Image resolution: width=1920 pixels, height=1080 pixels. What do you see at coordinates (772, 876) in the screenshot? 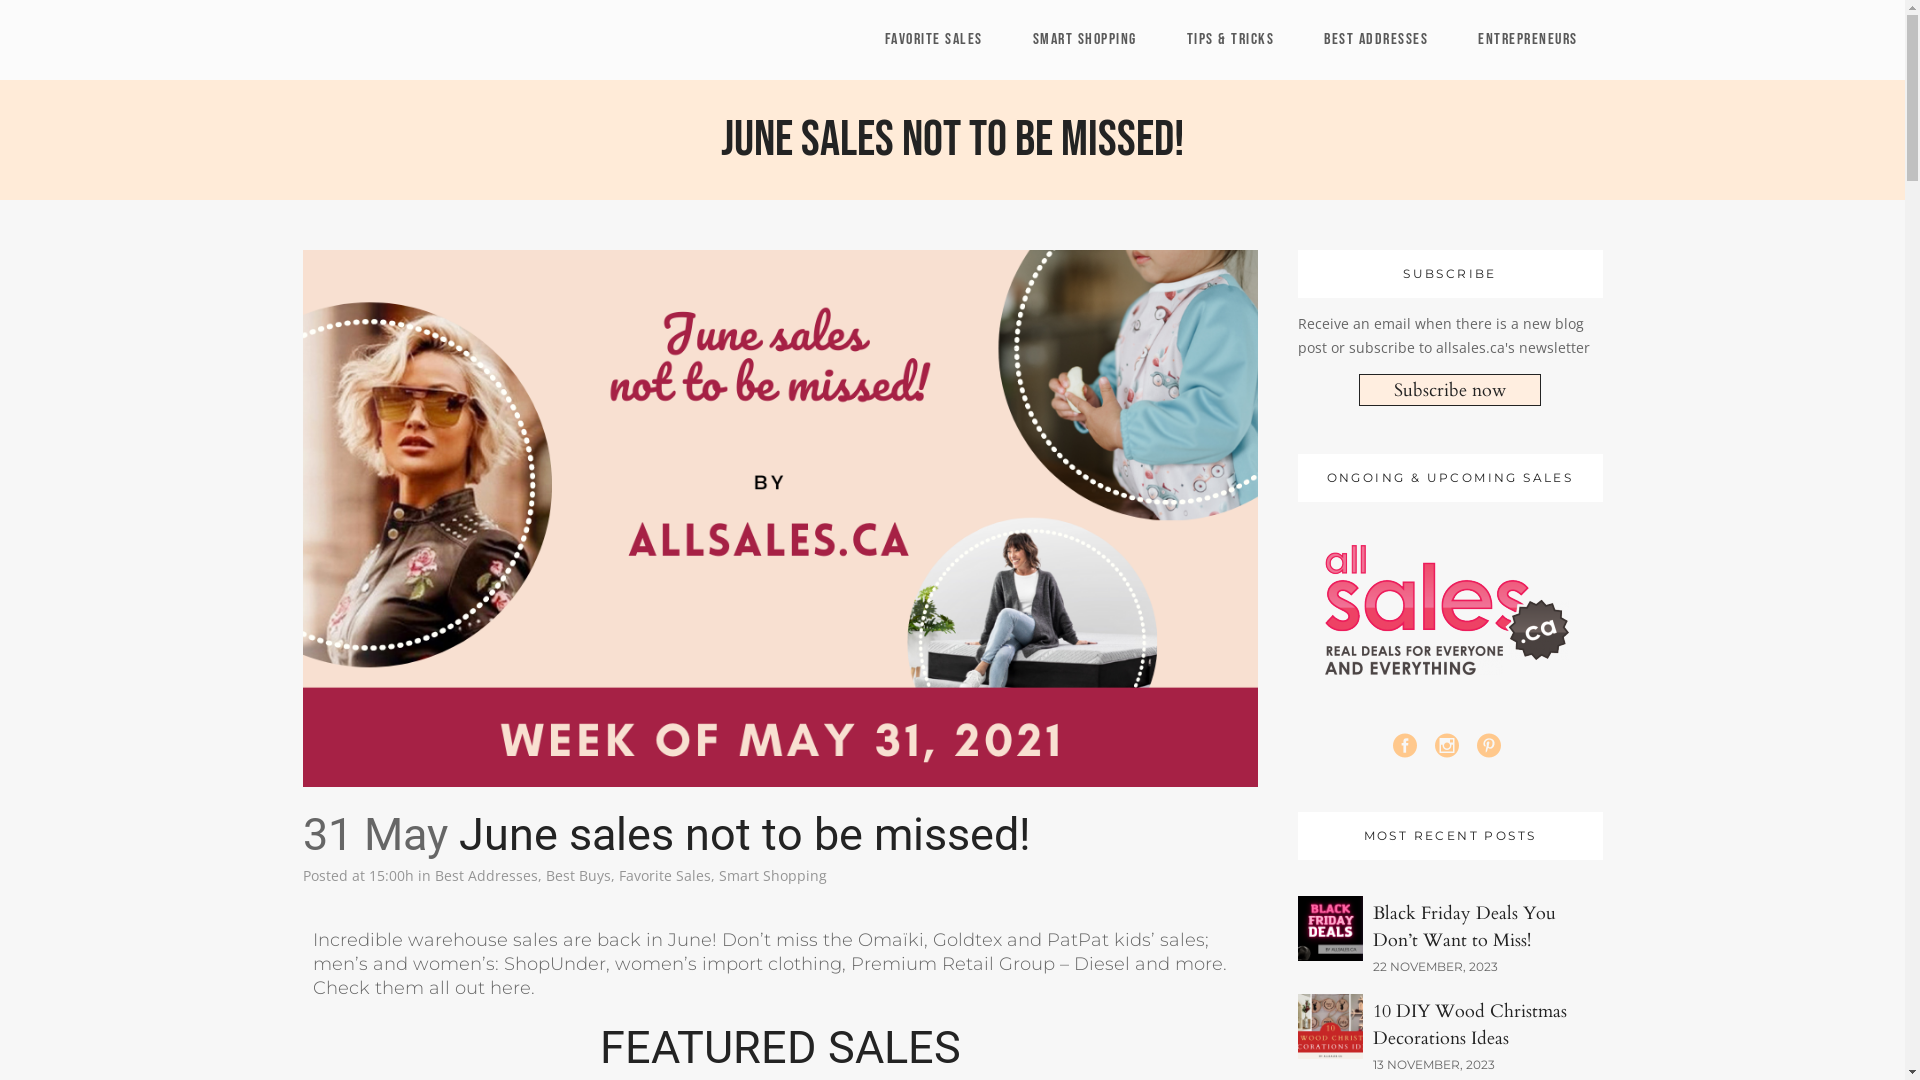
I see `Smart Shopping` at bounding box center [772, 876].